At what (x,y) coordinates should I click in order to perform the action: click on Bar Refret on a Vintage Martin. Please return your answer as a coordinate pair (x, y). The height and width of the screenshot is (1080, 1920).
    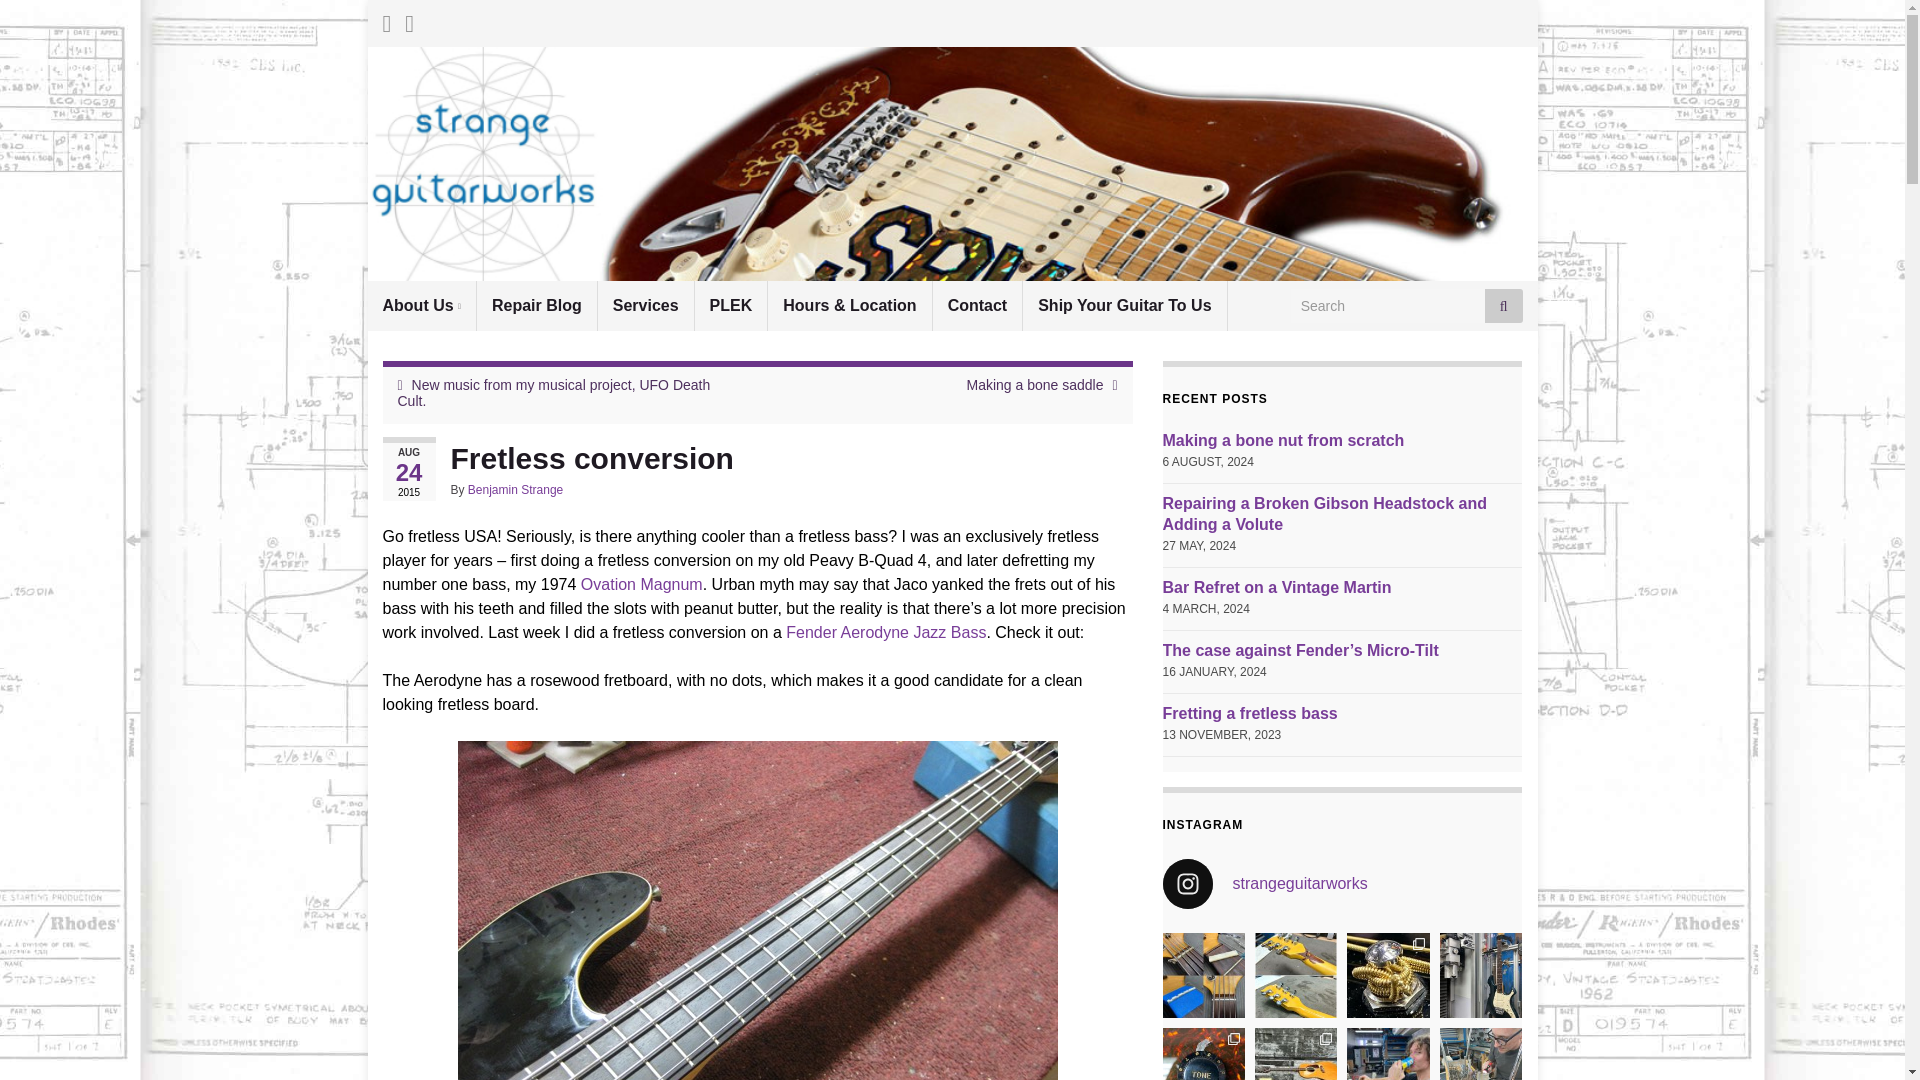
    Looking at the image, I should click on (1276, 587).